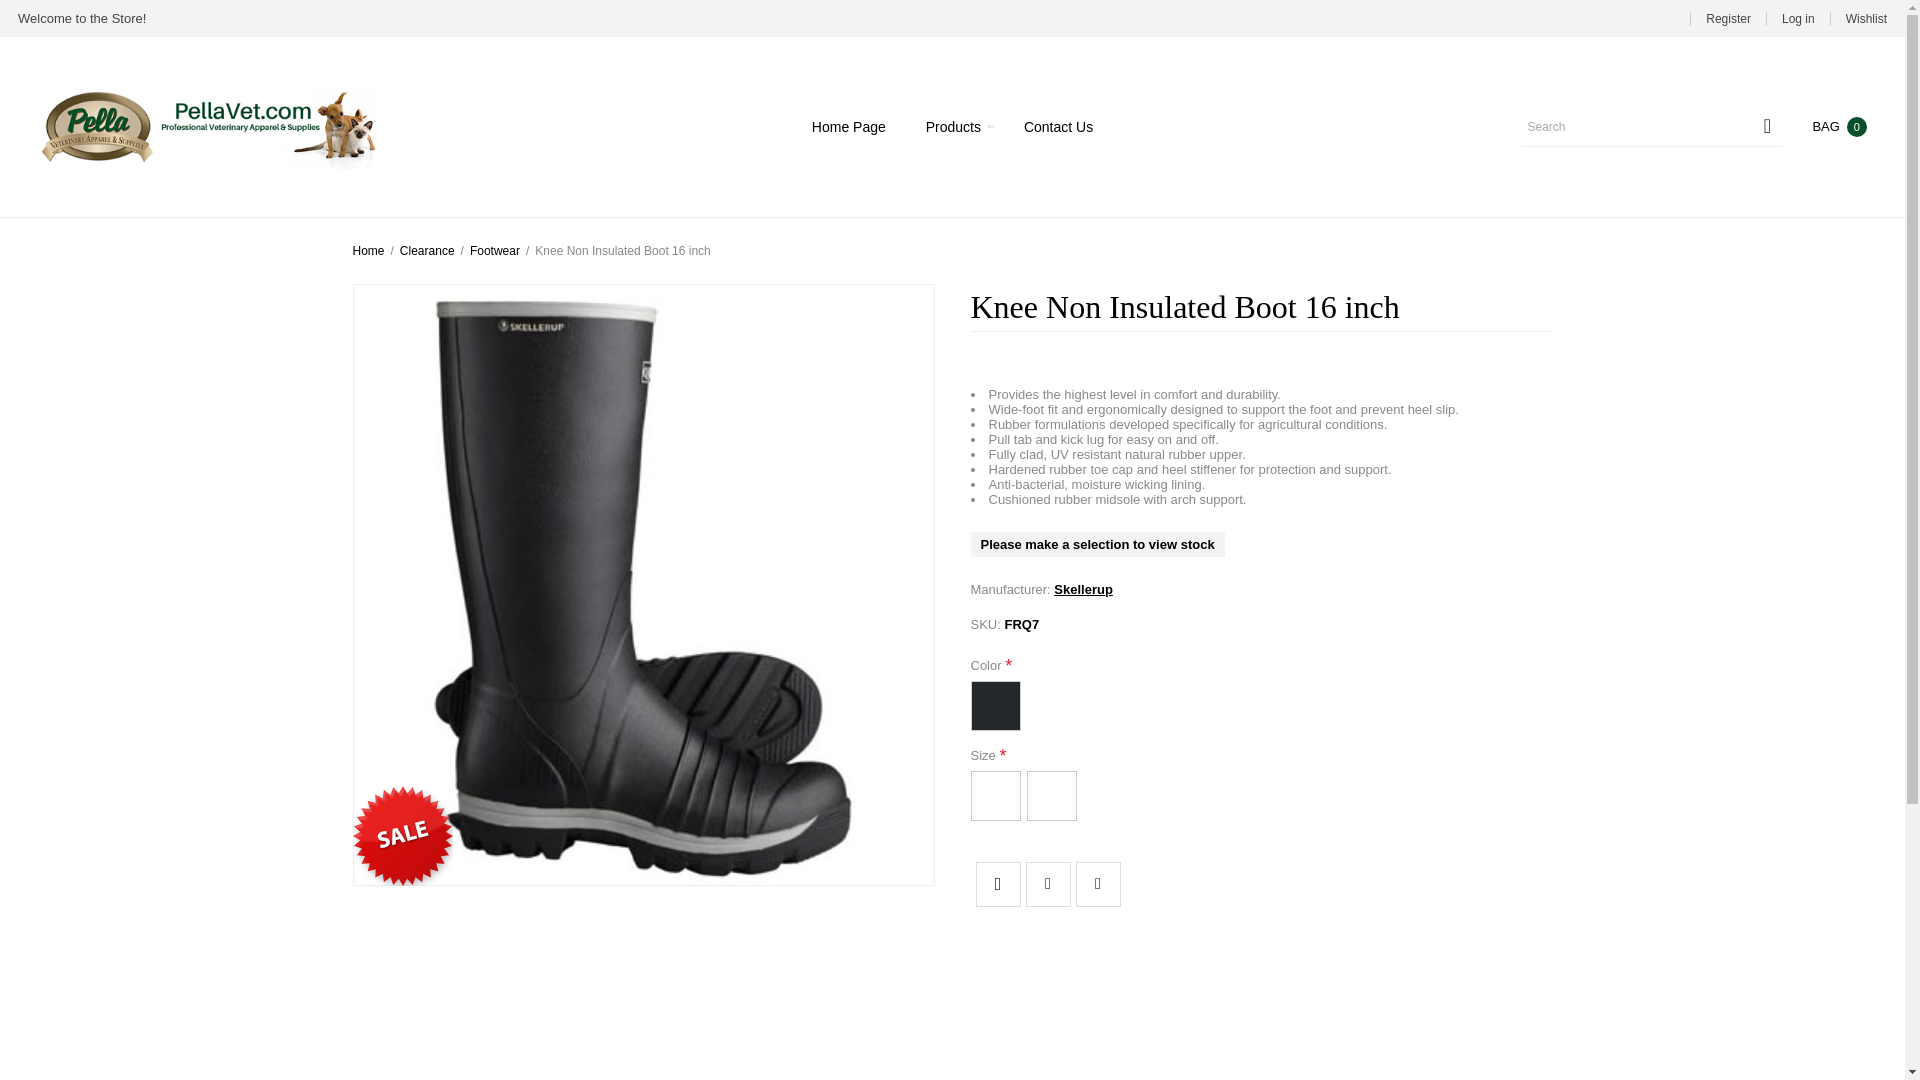  I want to click on Contact Us, so click(1058, 127).